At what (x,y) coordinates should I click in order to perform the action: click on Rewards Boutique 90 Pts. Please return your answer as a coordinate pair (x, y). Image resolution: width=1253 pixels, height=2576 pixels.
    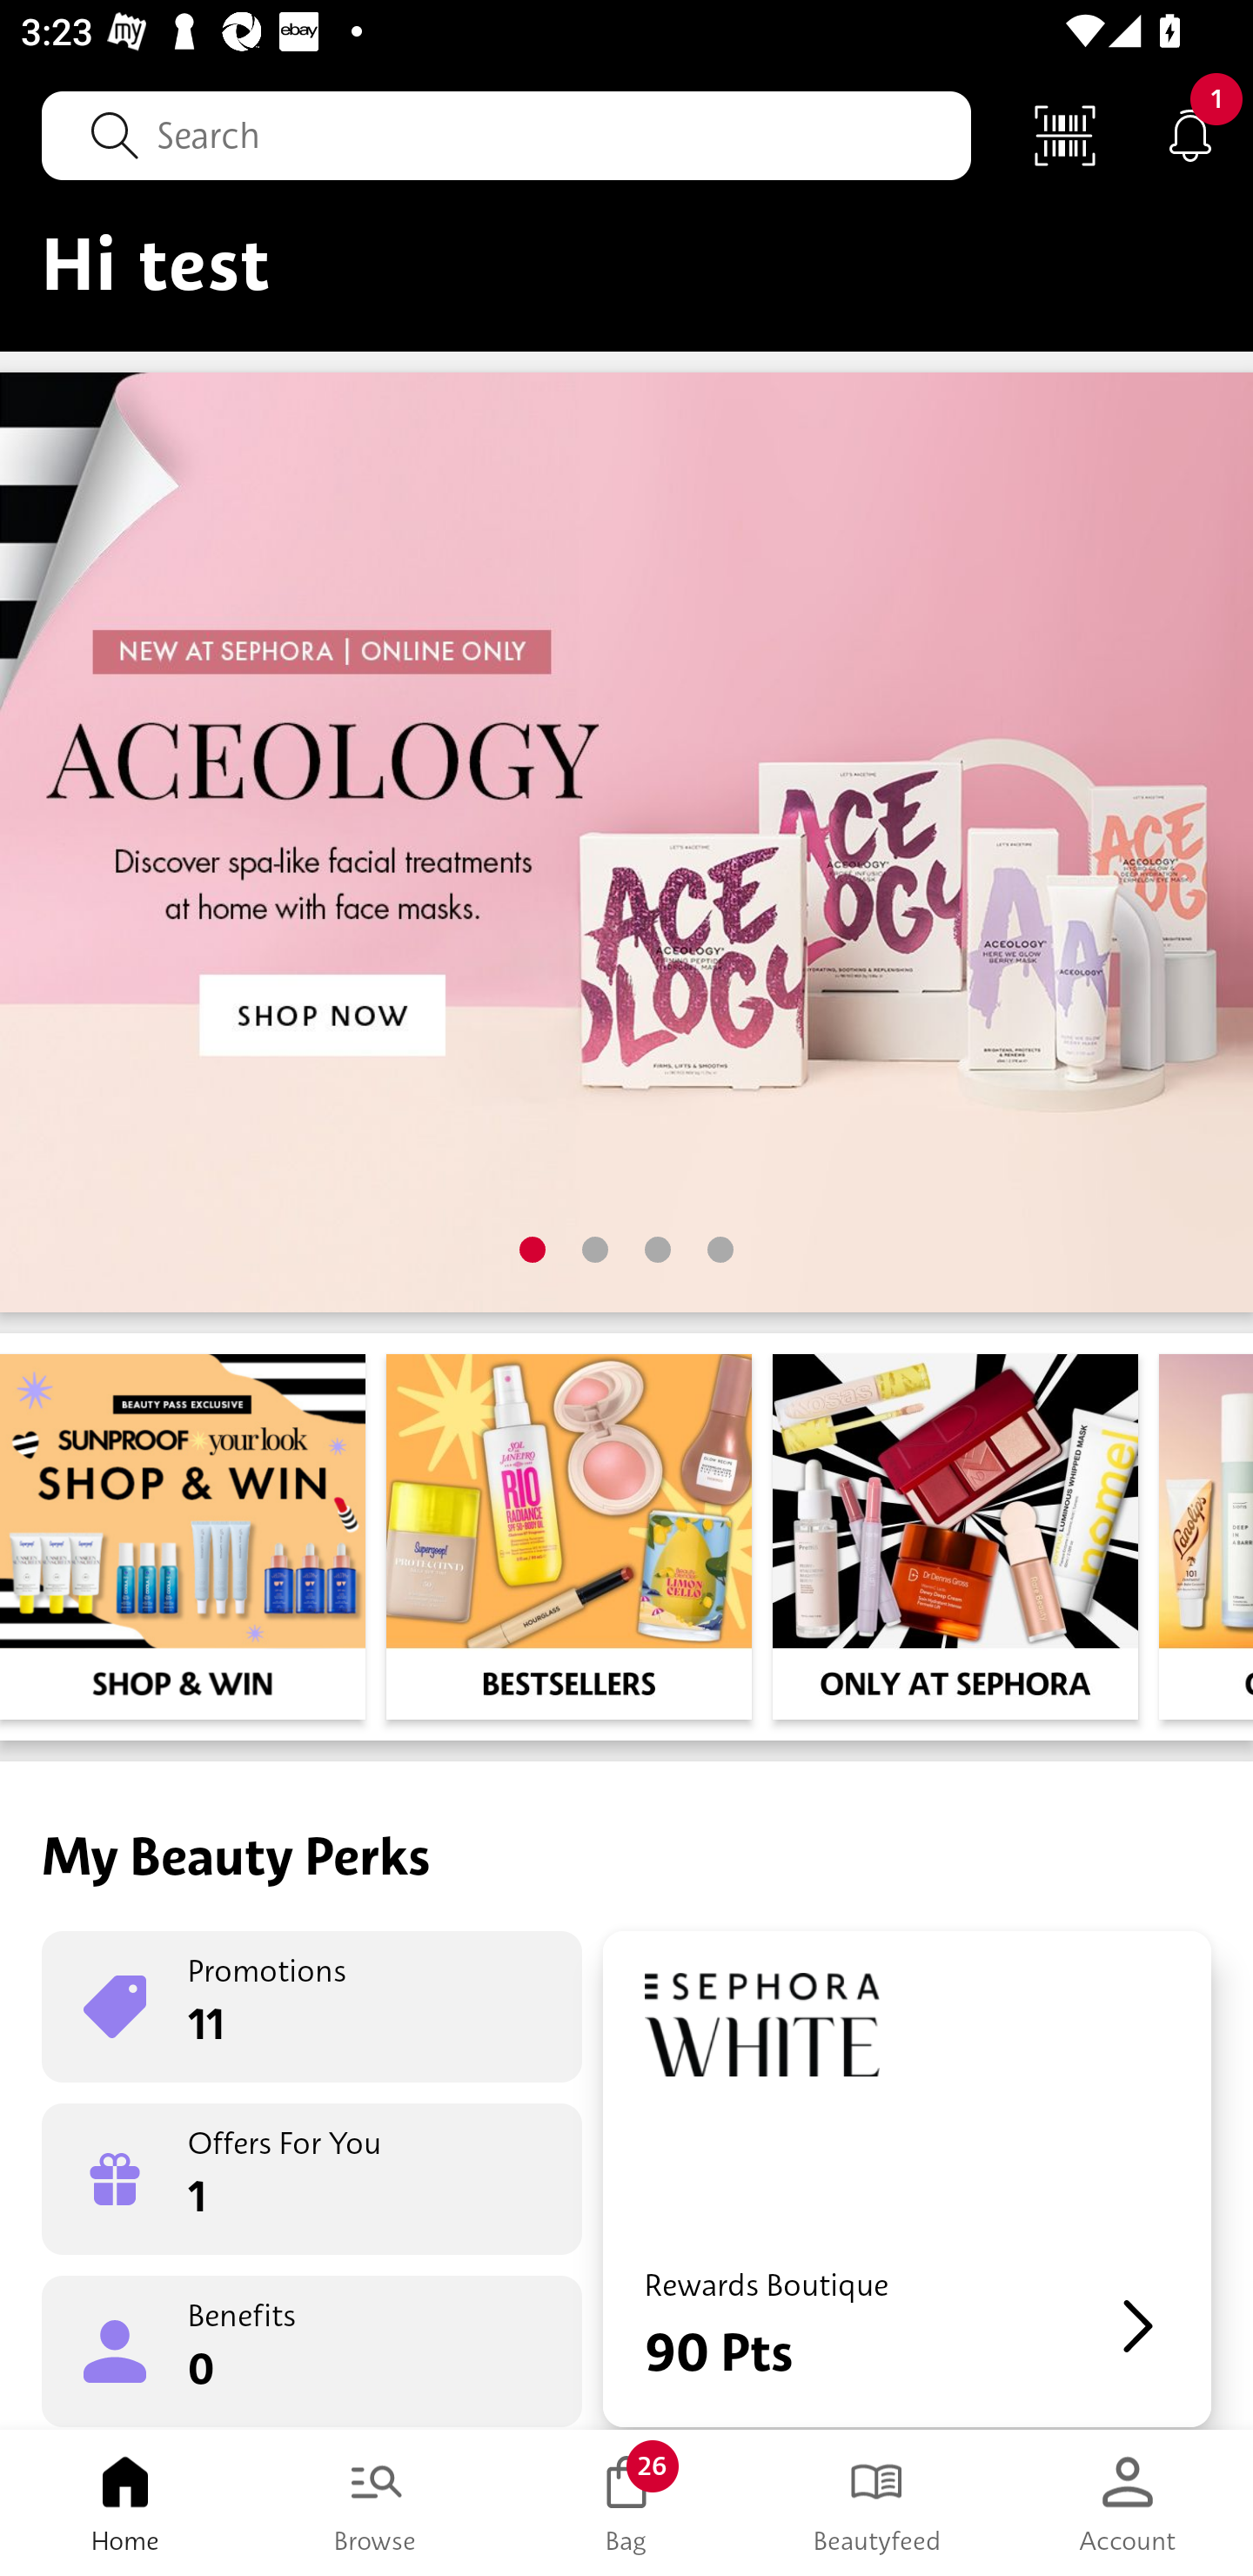
    Looking at the image, I should click on (907, 2179).